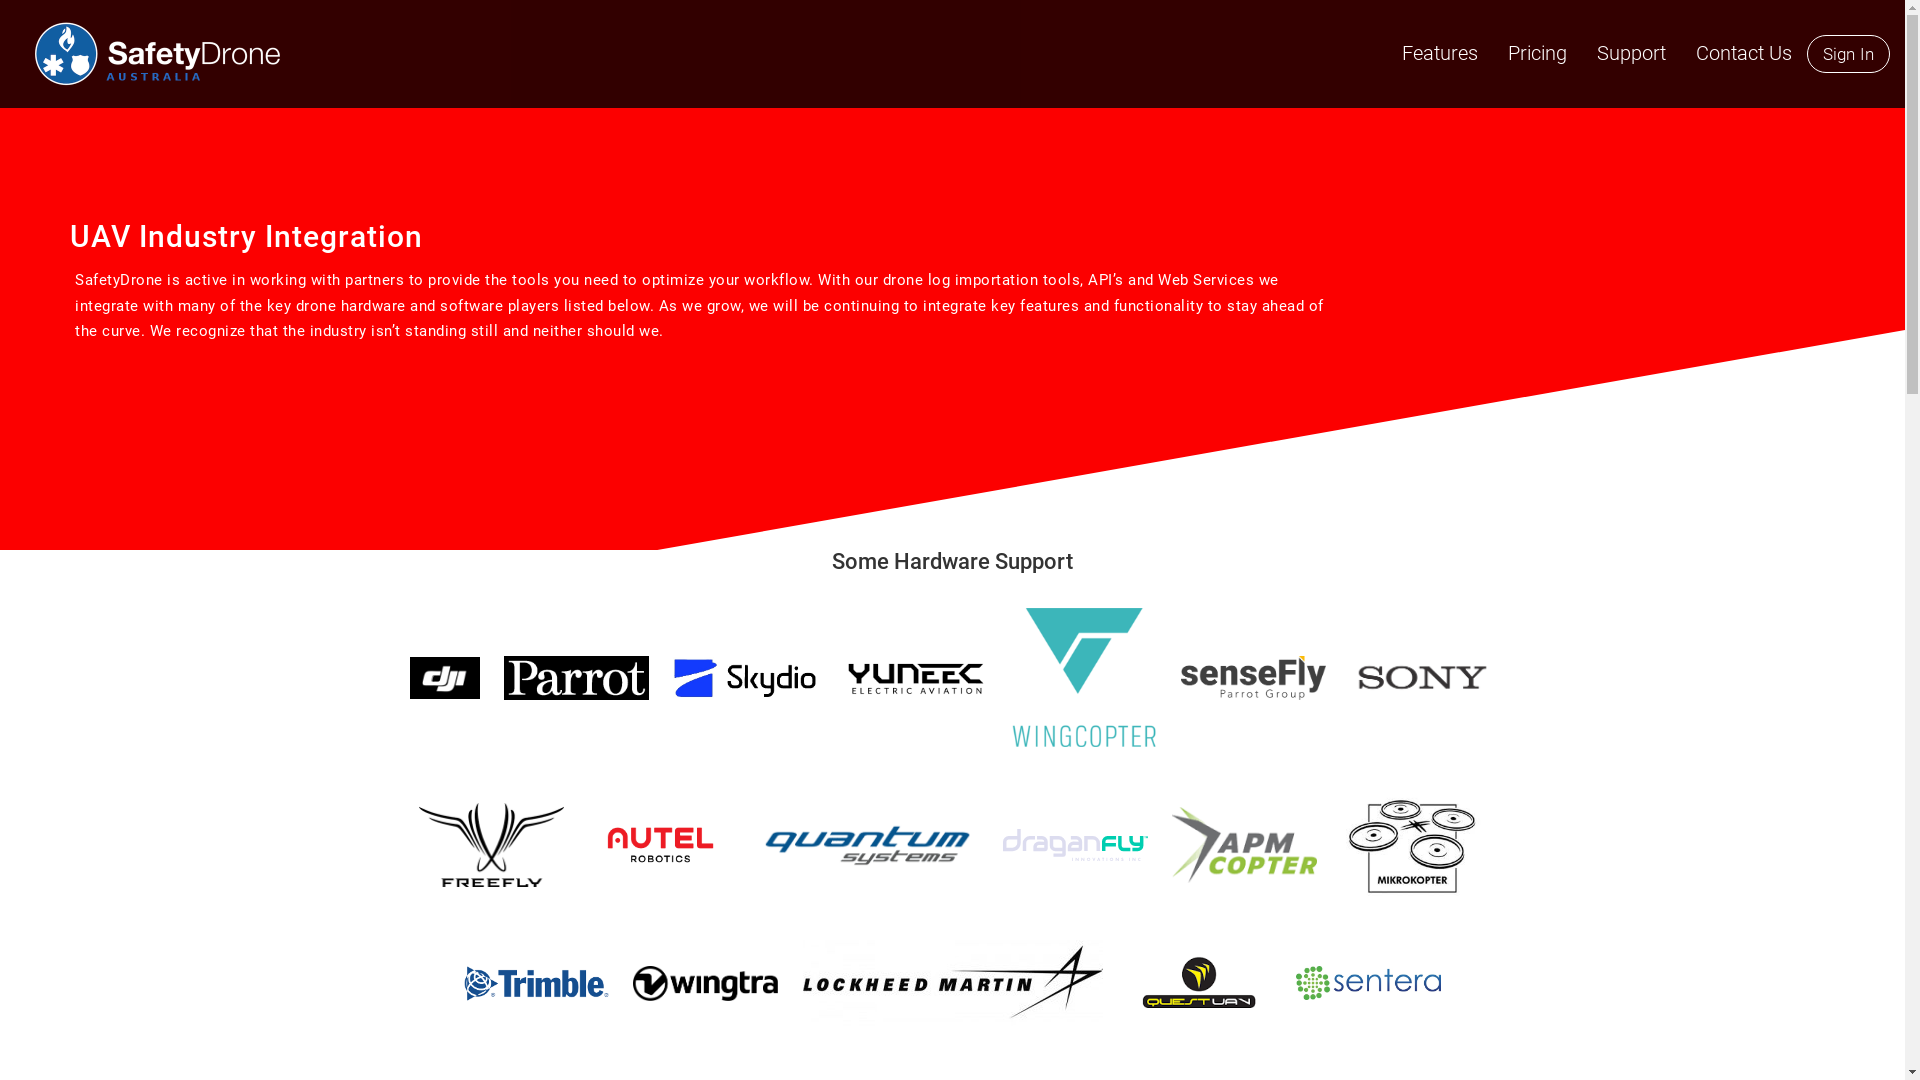 This screenshot has width=1920, height=1080. I want to click on Features, so click(1440, 53).